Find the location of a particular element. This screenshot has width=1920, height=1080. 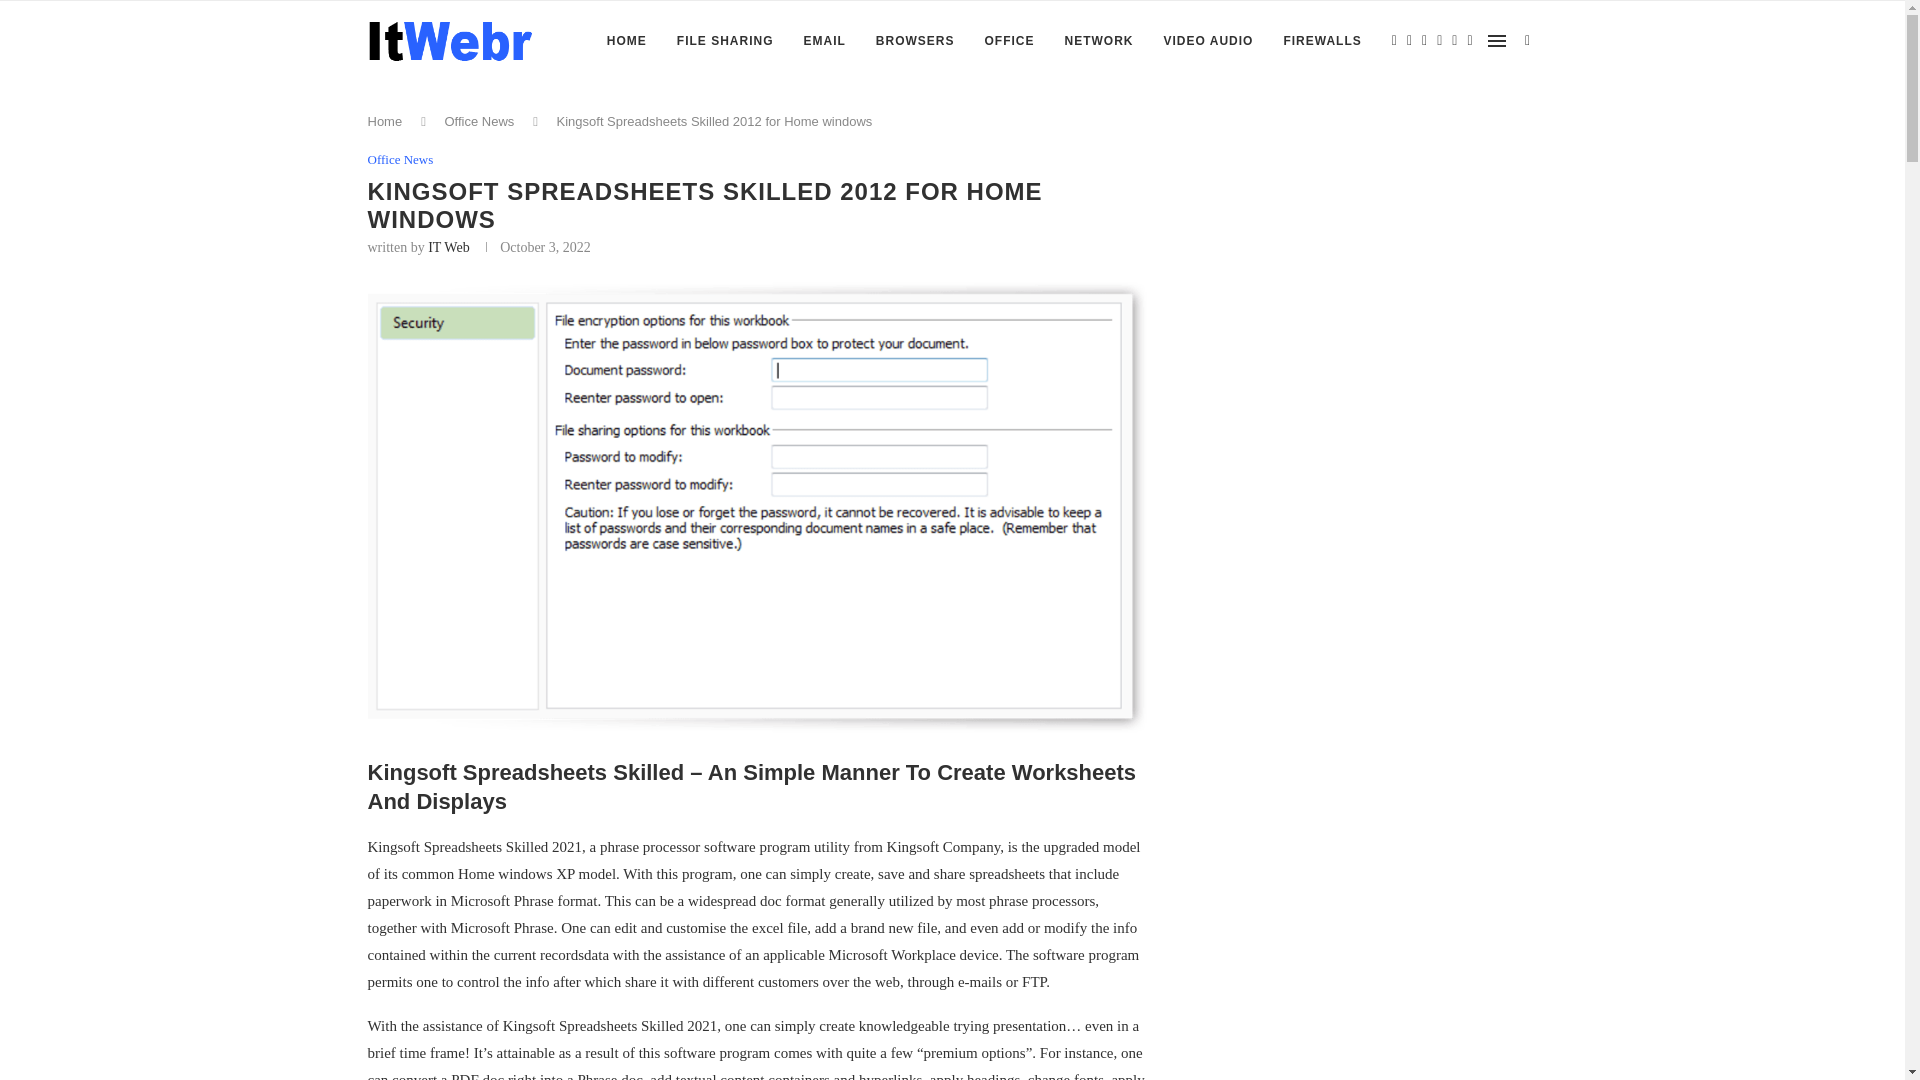

VIDEO AUDIO is located at coordinates (1208, 41).